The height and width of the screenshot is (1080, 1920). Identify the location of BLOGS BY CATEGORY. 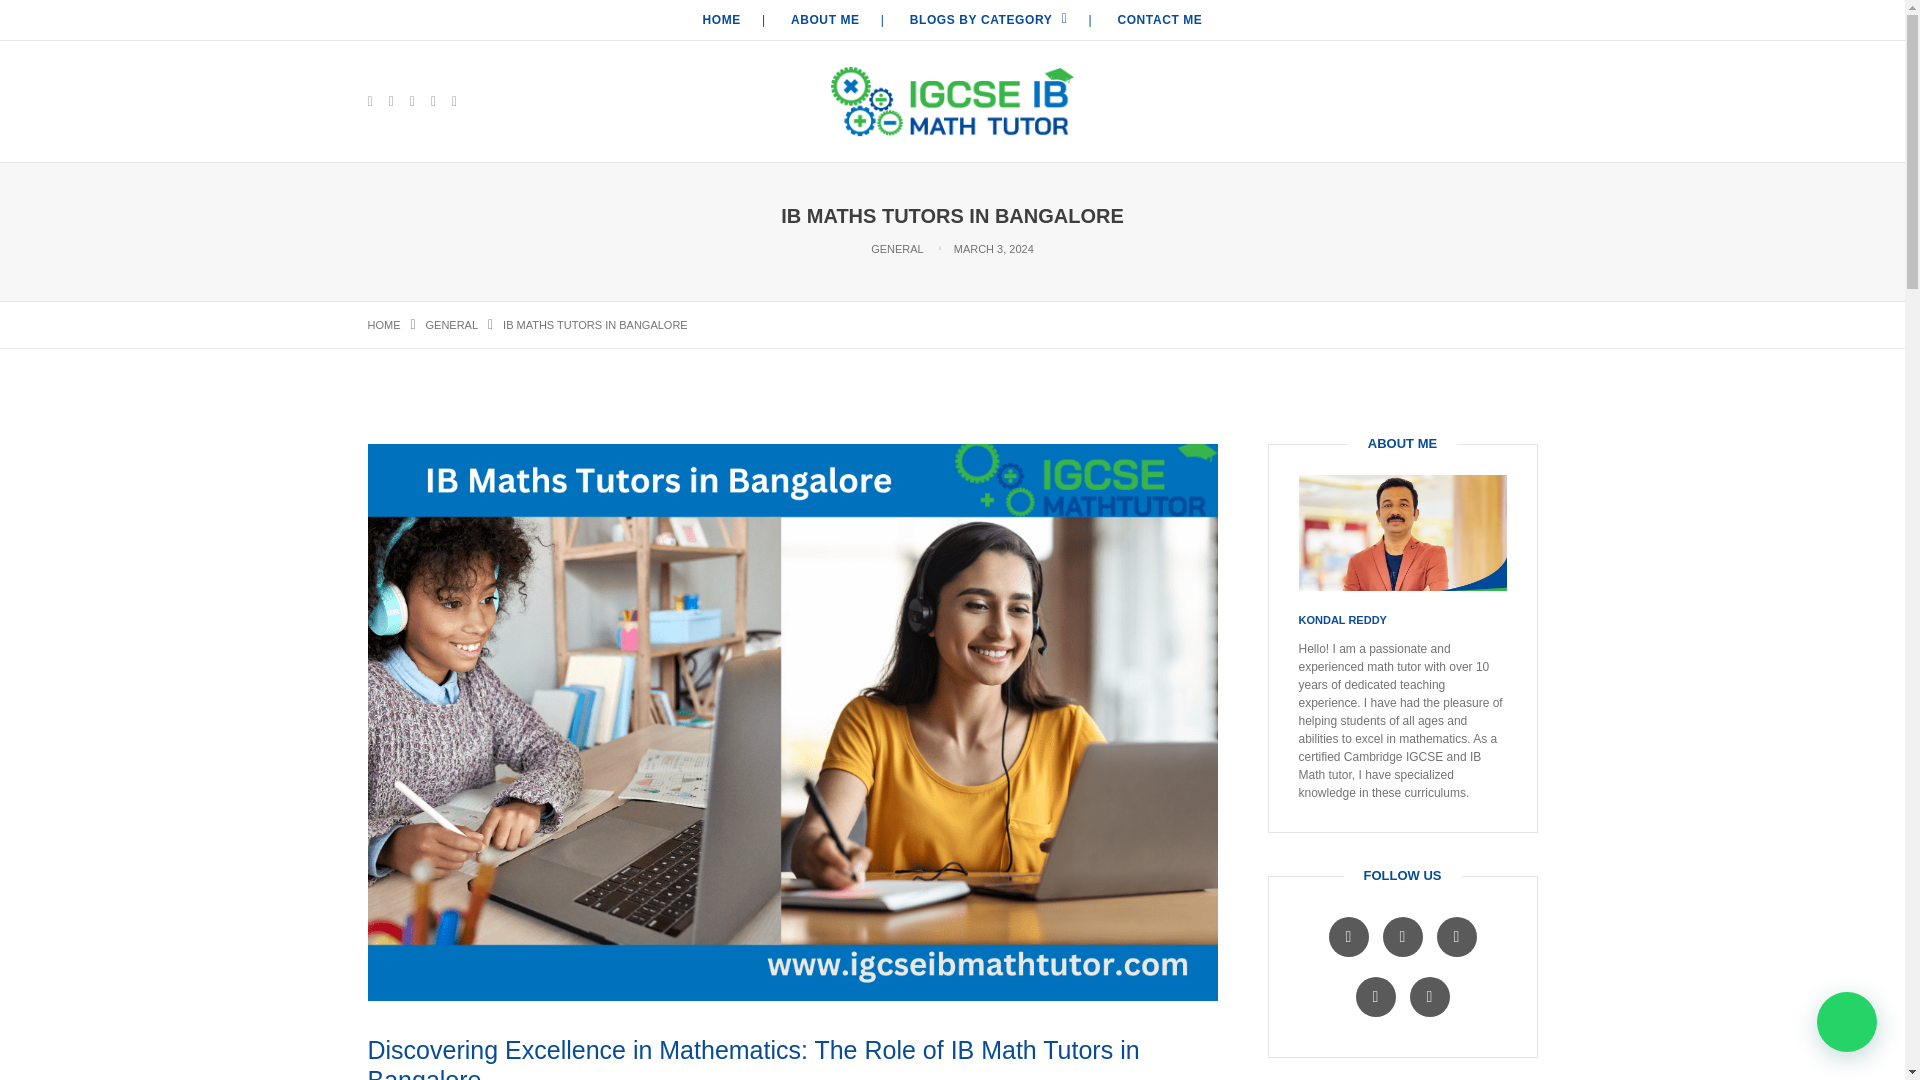
(988, 20).